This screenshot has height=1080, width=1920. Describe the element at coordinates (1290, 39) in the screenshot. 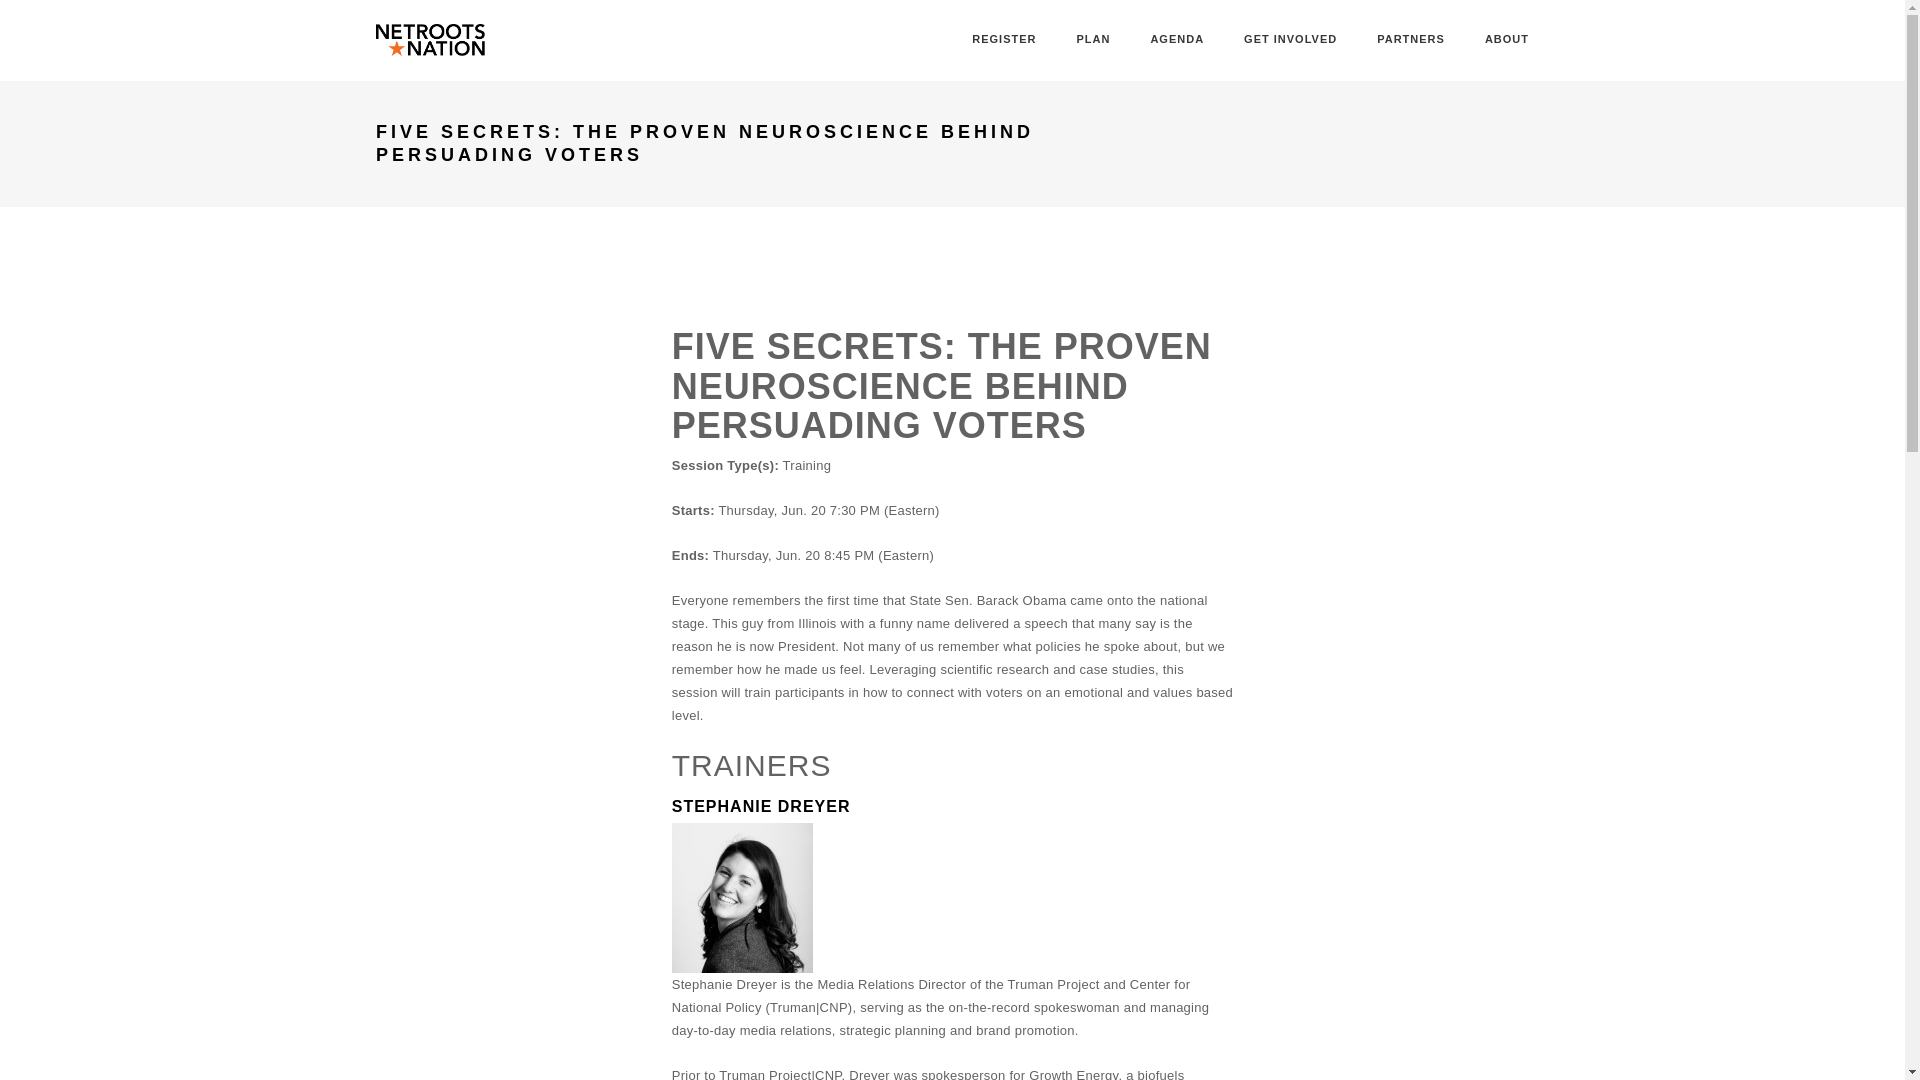

I see `GET INVOLVED` at that location.